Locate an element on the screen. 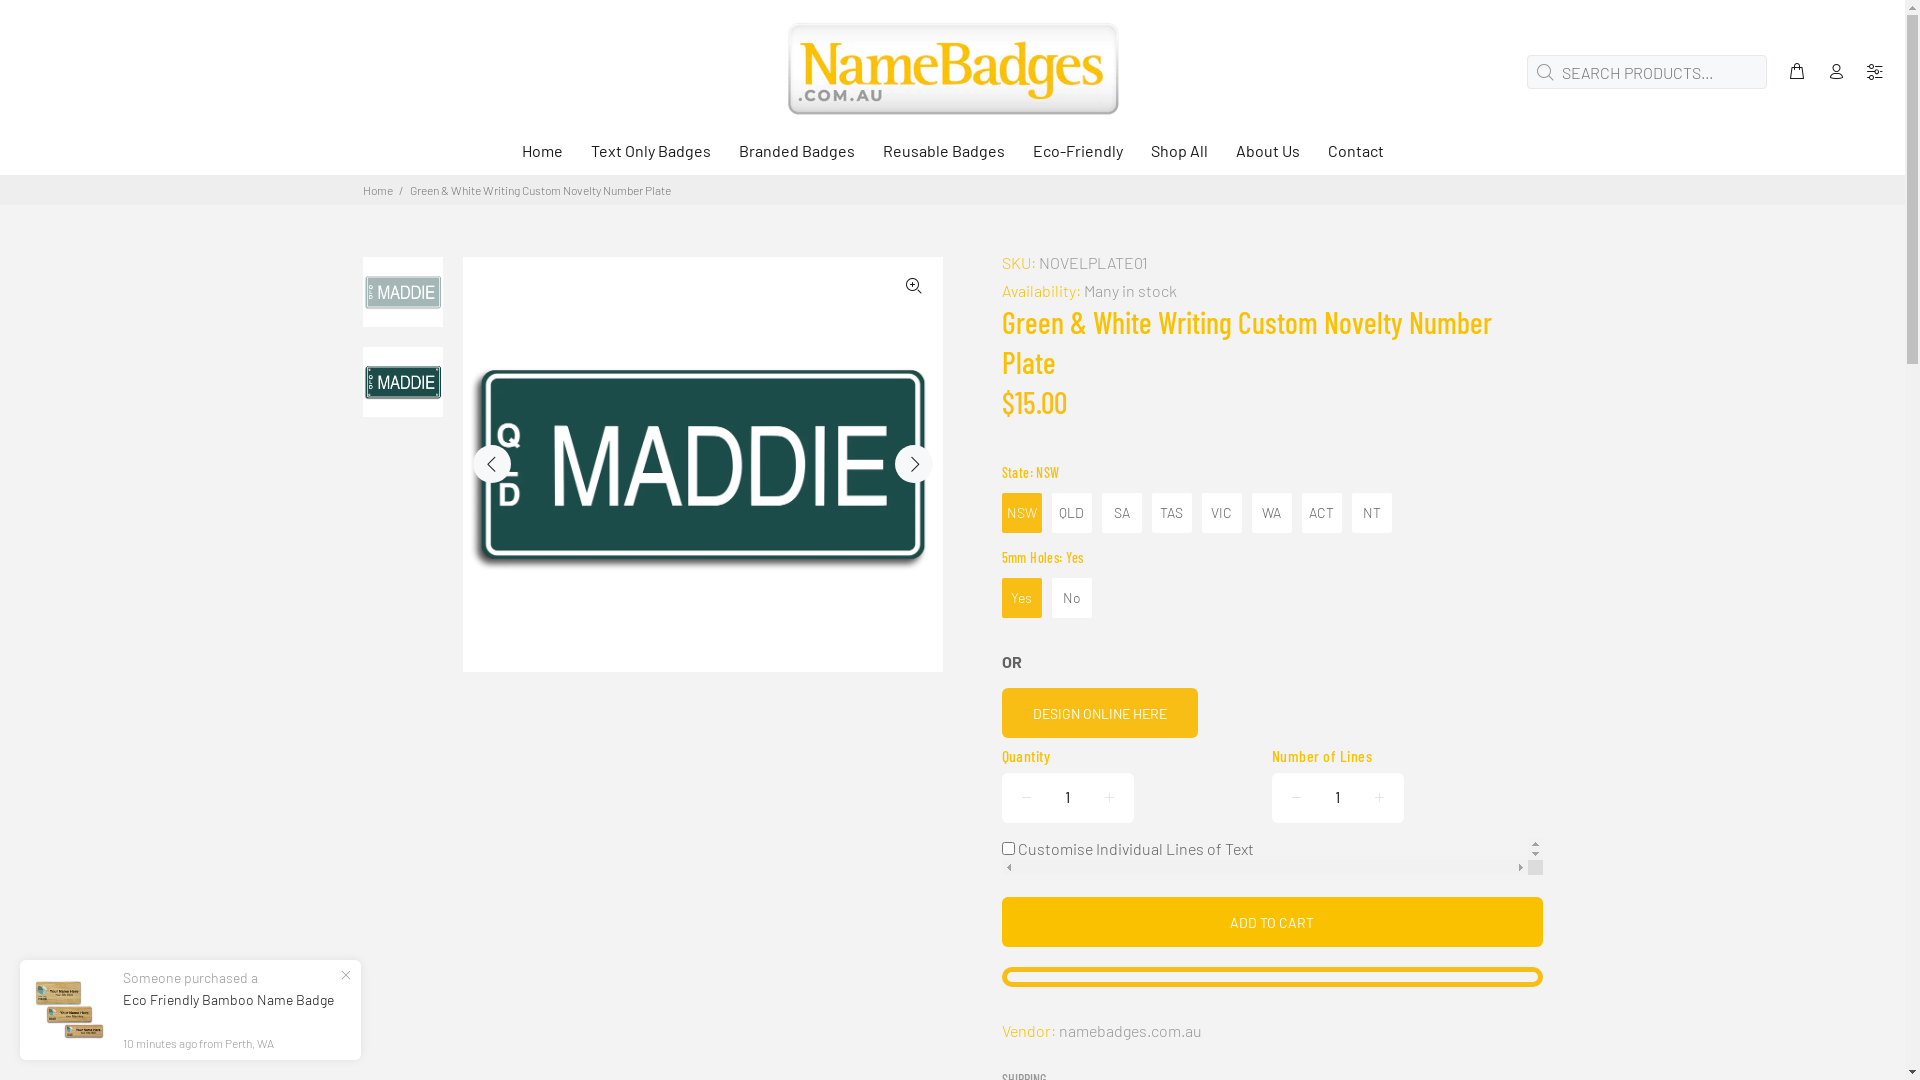  Eco Friendly Bamboo Name Badge is located at coordinates (228, 1000).